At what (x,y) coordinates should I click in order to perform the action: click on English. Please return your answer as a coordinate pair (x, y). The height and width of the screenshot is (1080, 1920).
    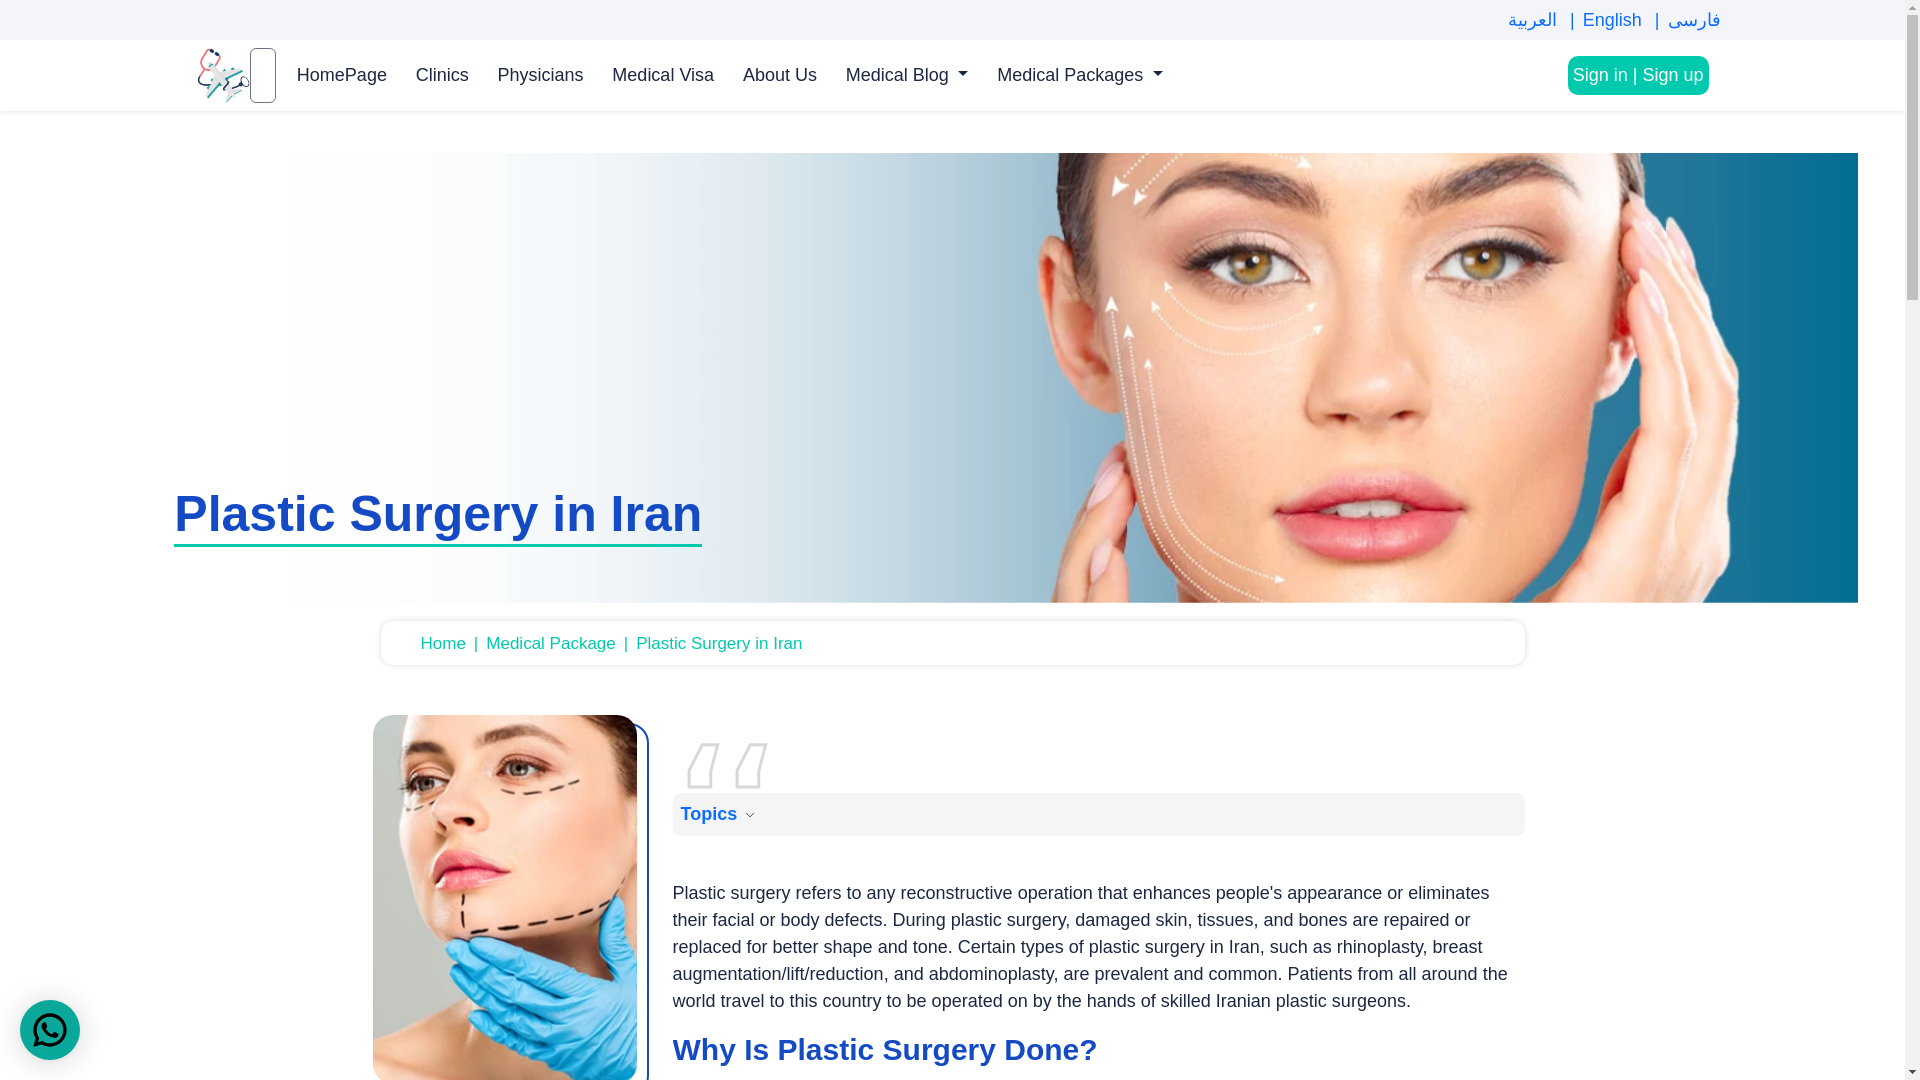
    Looking at the image, I should click on (1625, 19).